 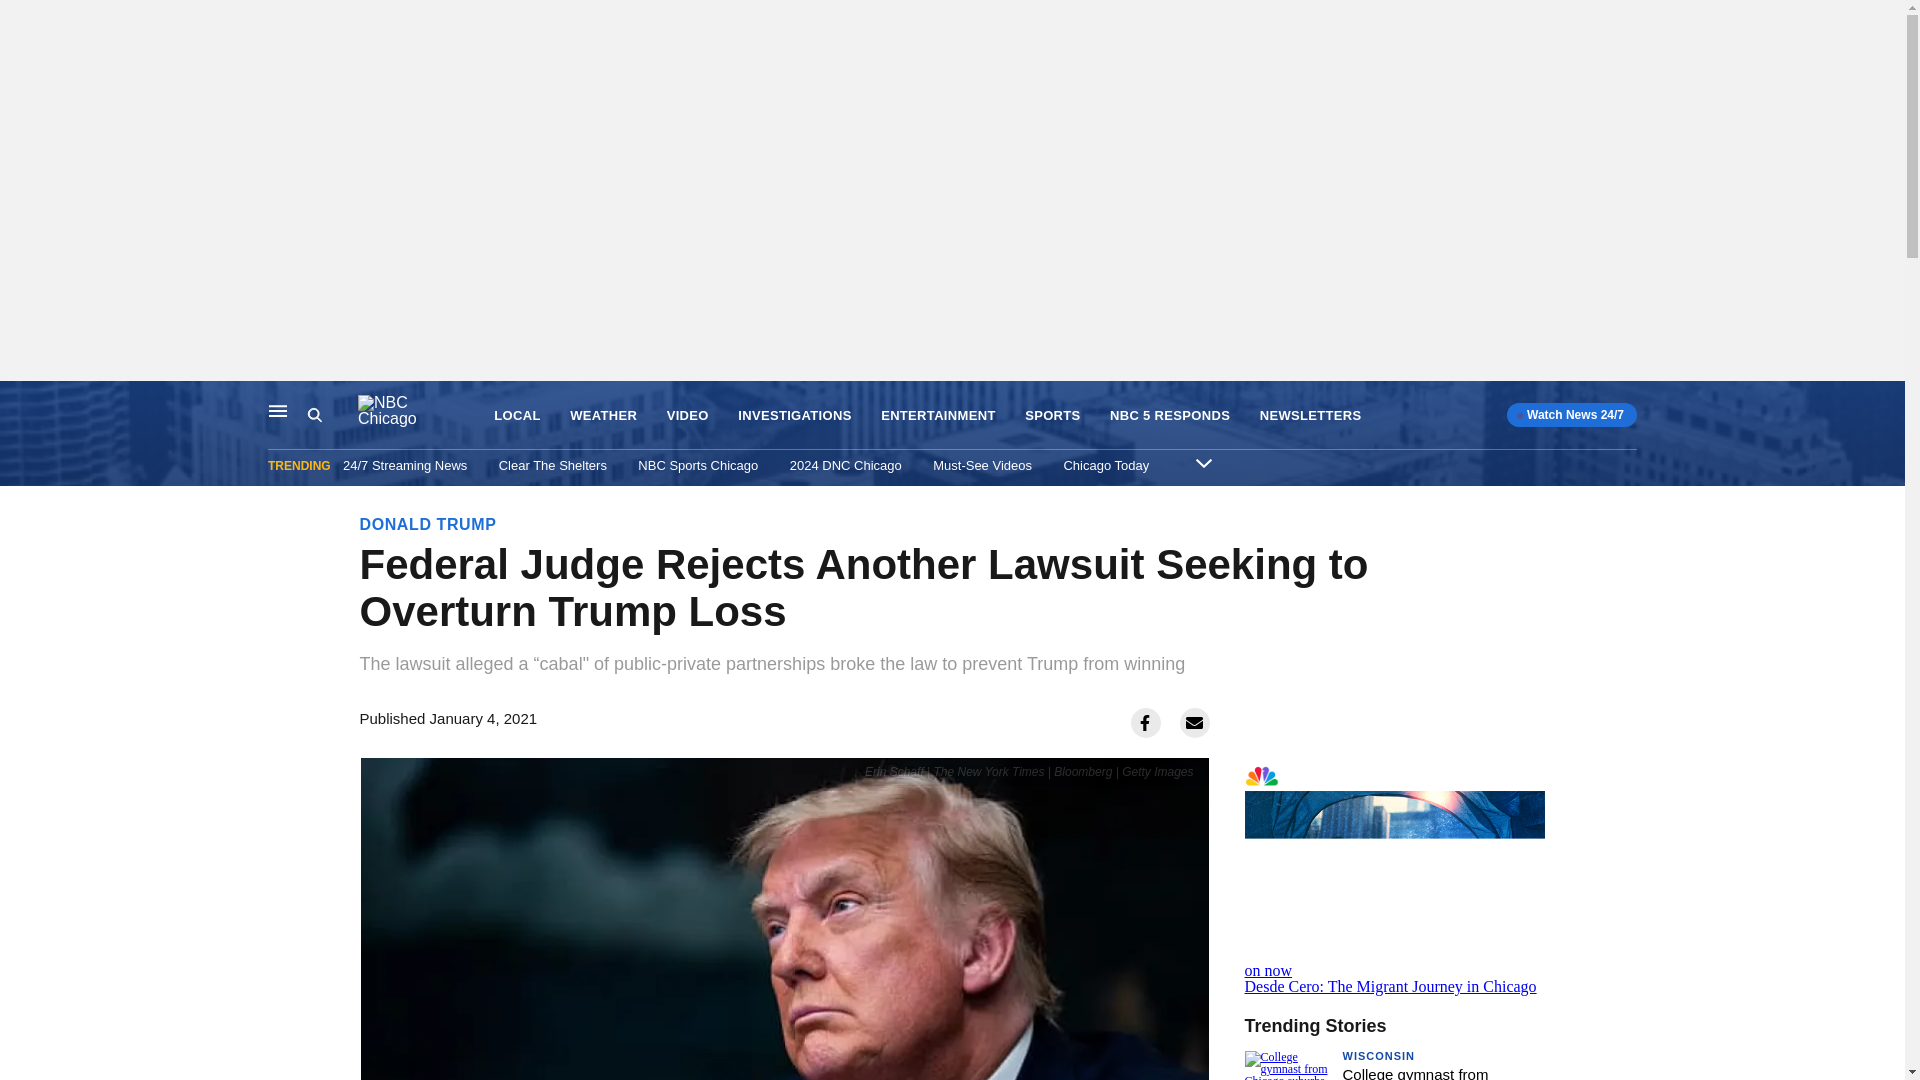 I want to click on Search, so click(x=1310, y=416).